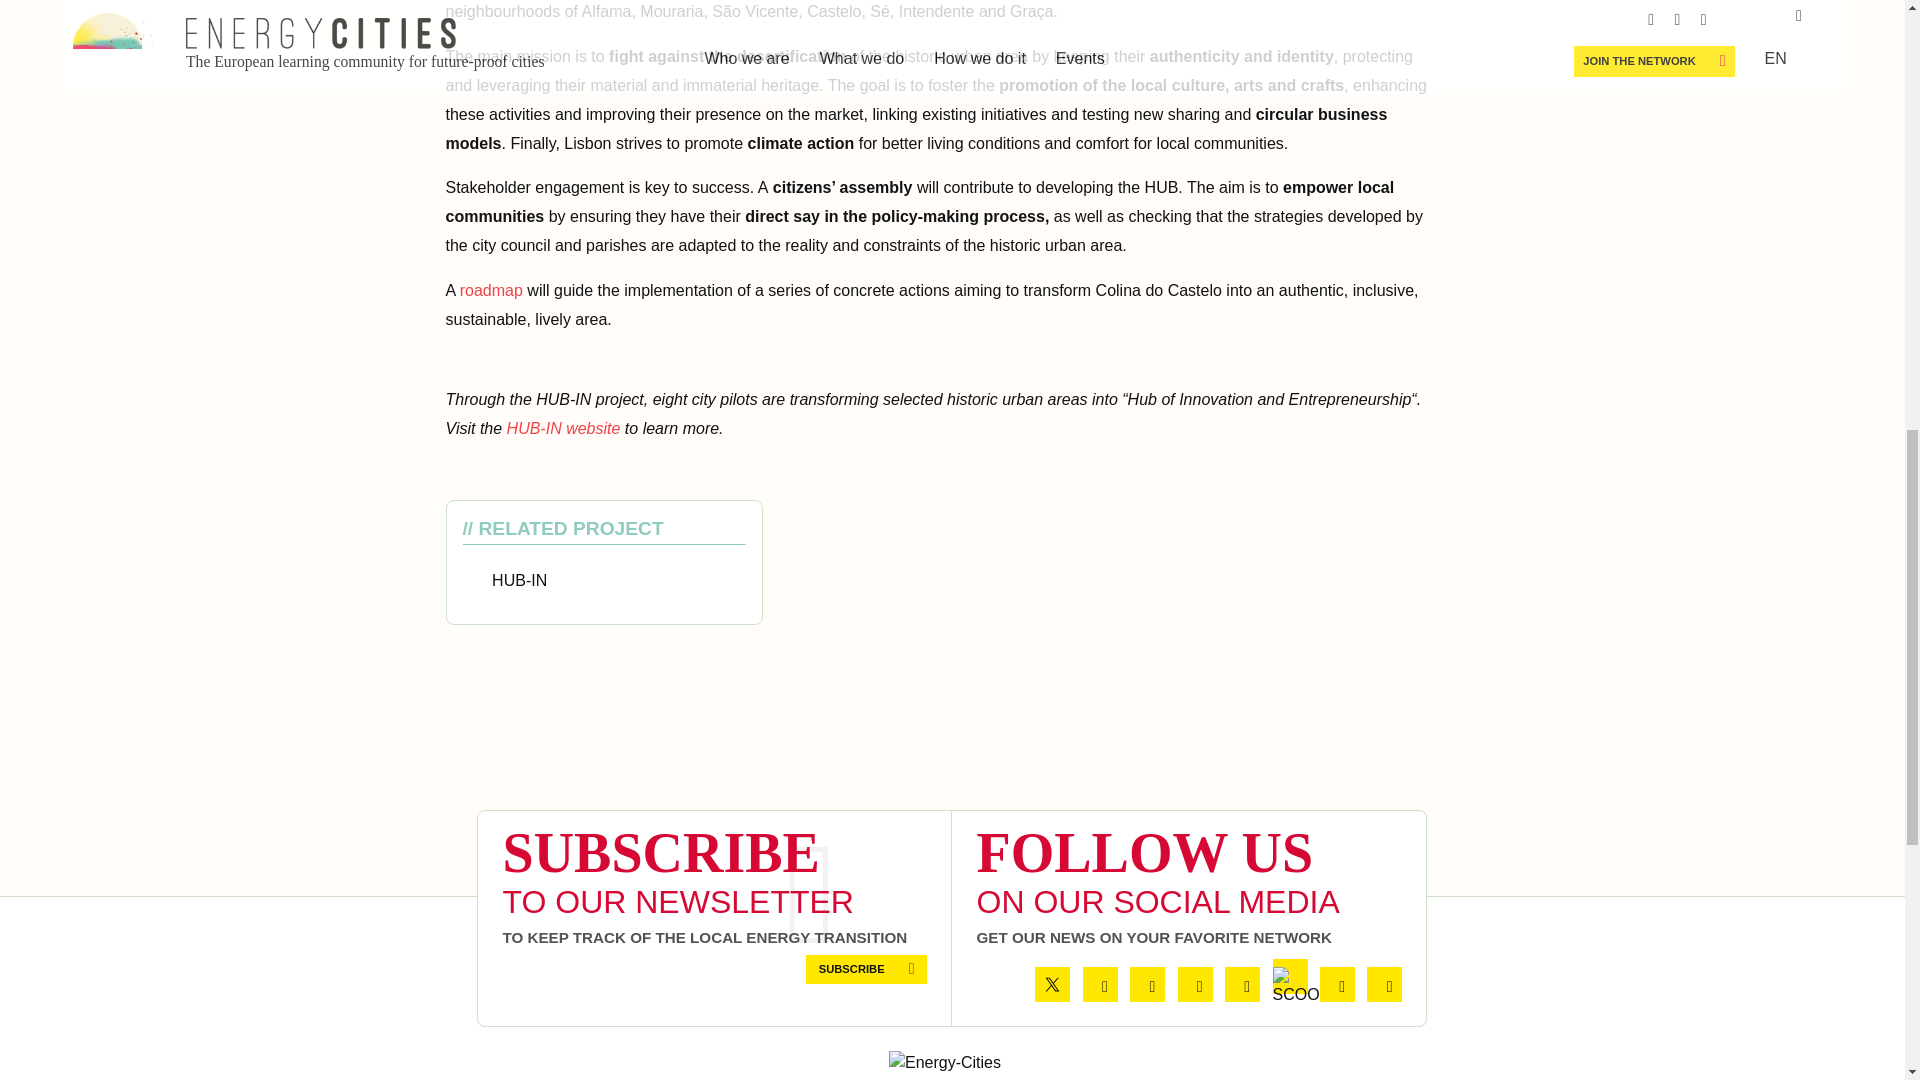  I want to click on HUB-IN website, so click(563, 428).